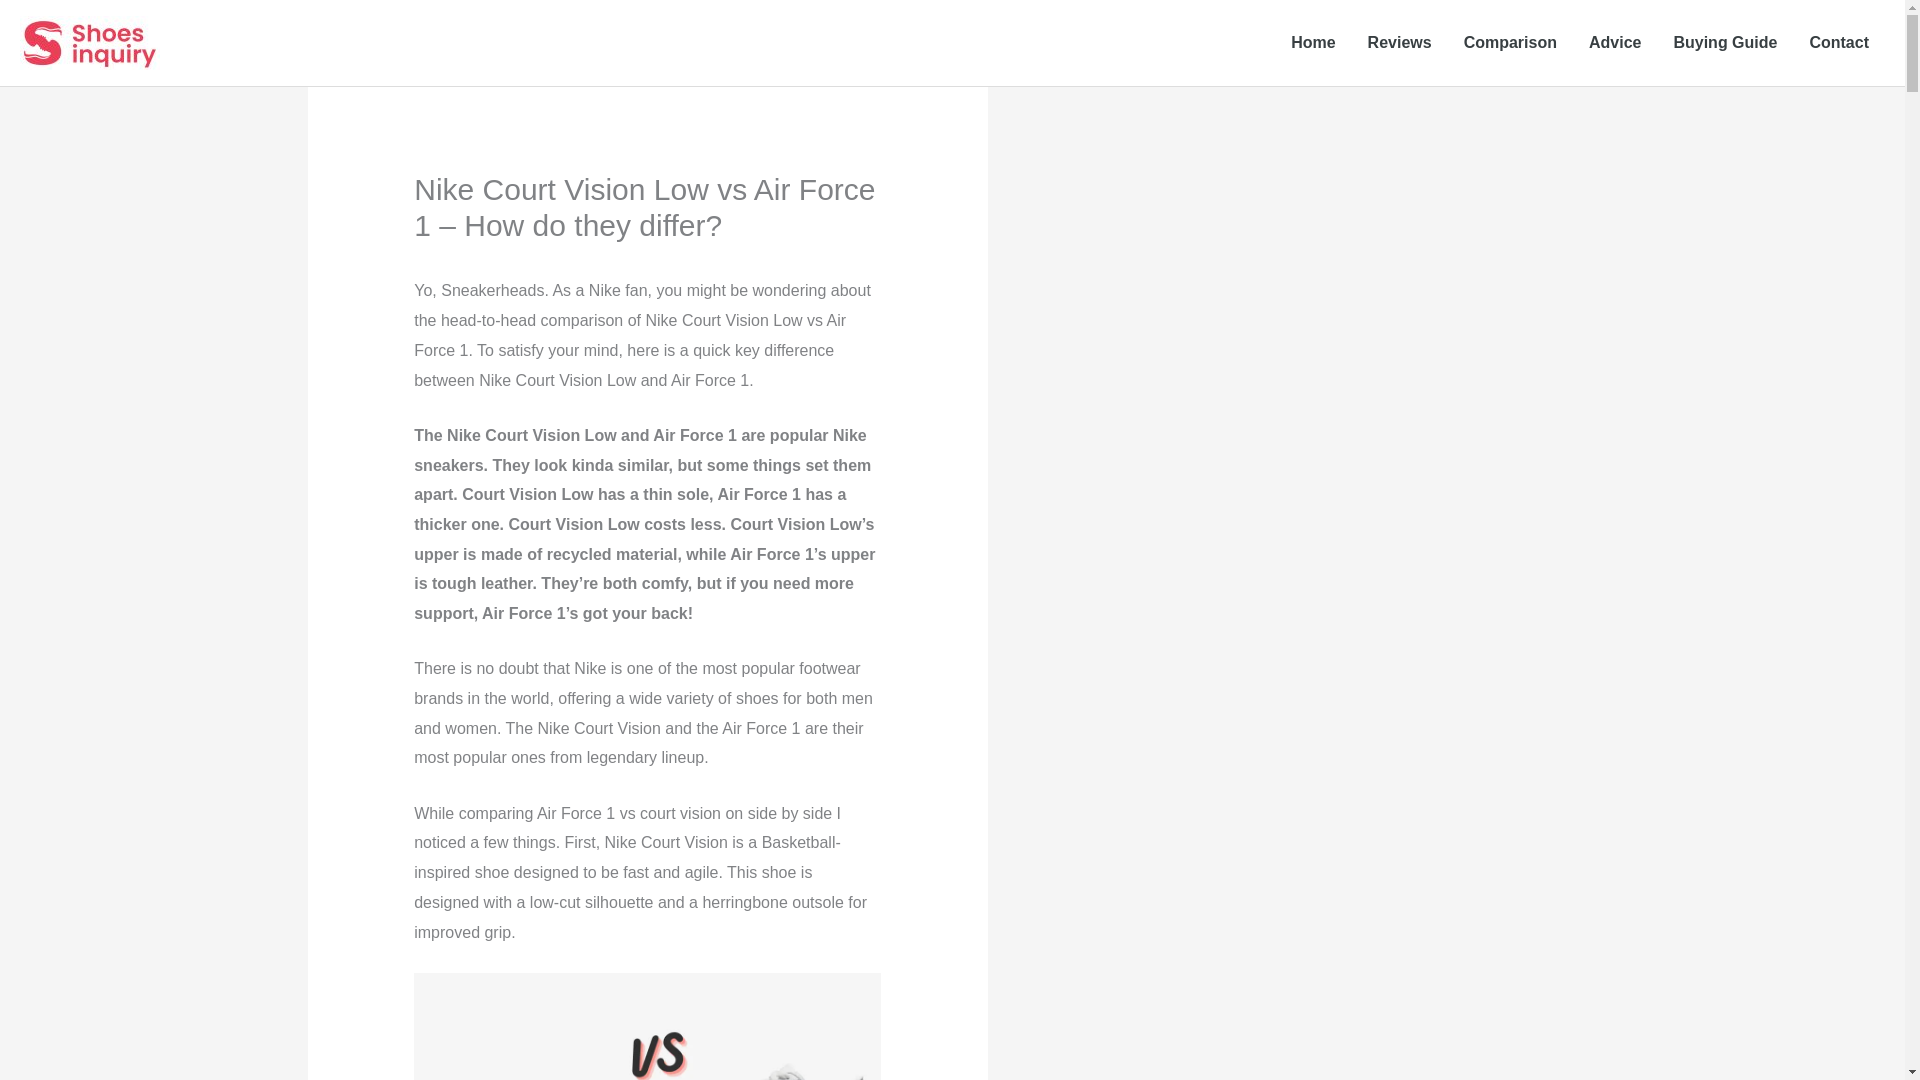  What do you see at coordinates (1510, 42) in the screenshot?
I see `Comparison` at bounding box center [1510, 42].